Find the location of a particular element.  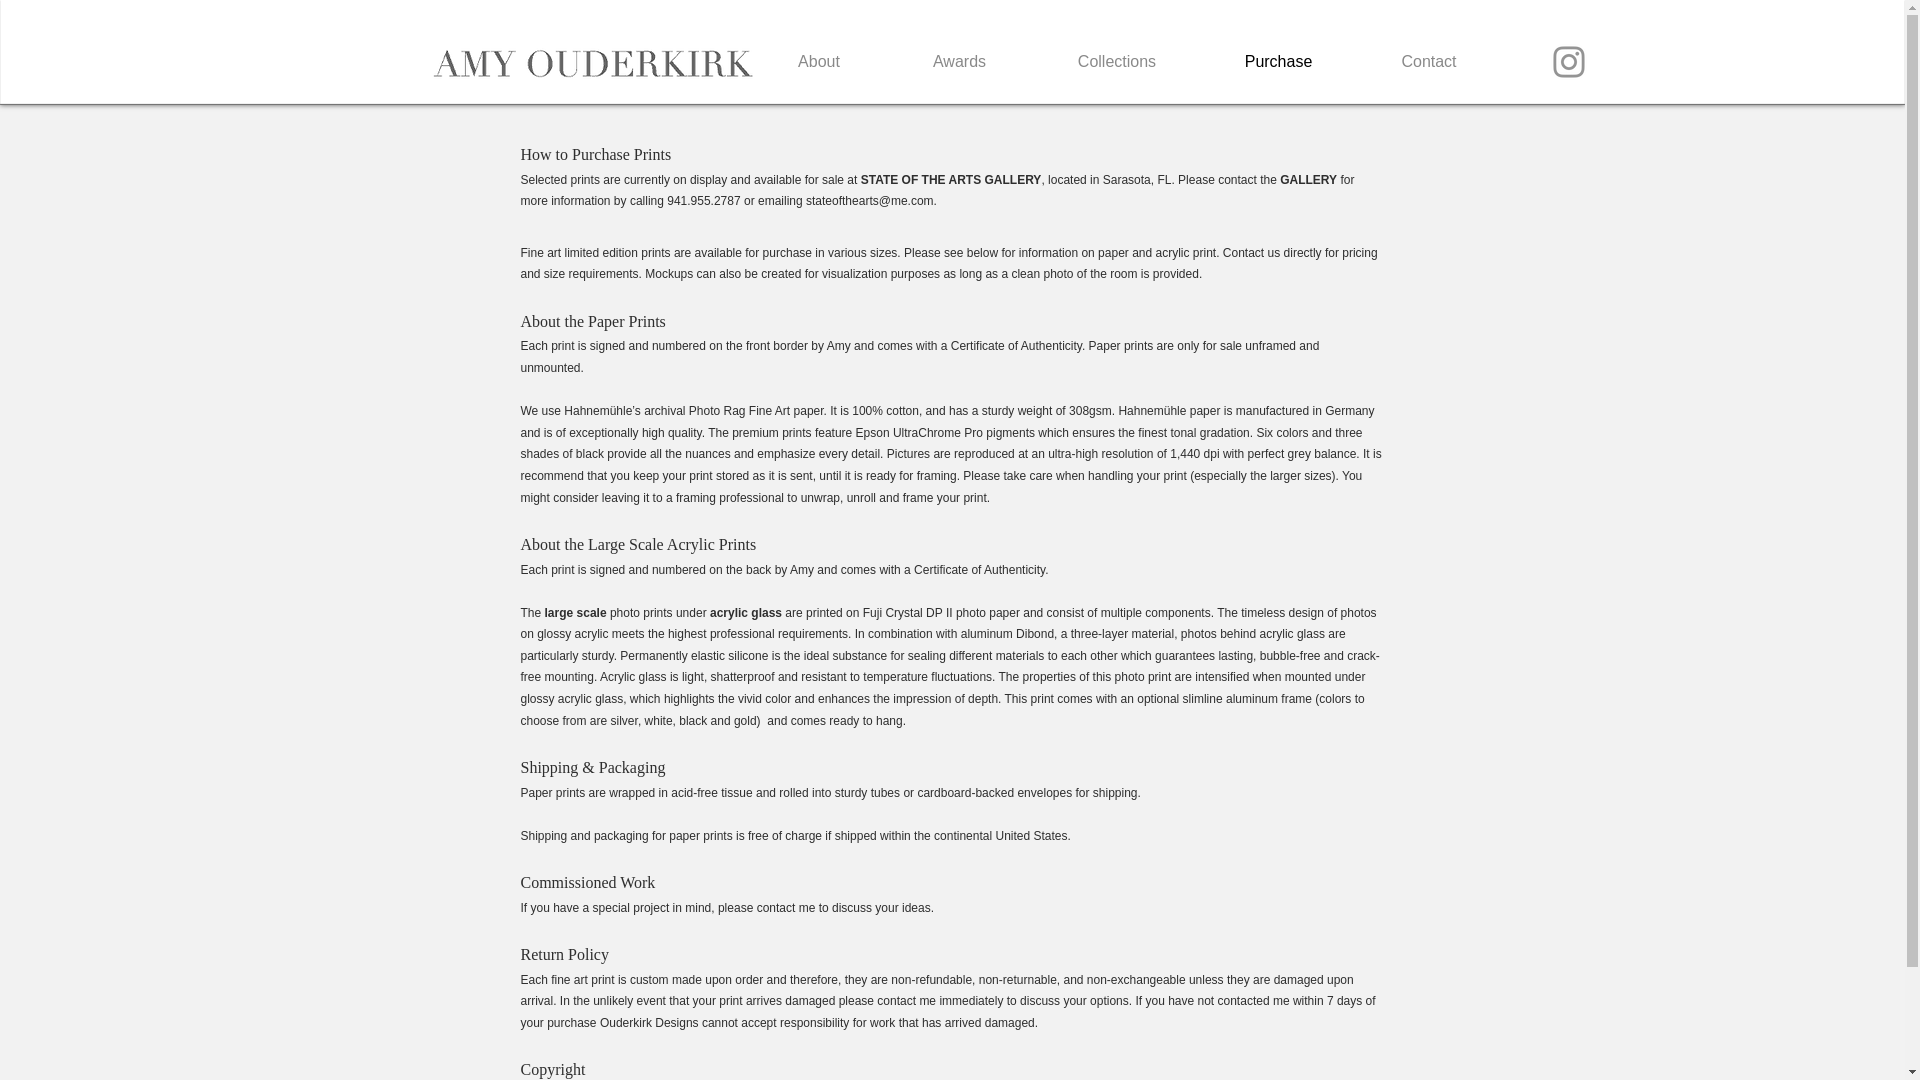

Purchase is located at coordinates (1278, 61).